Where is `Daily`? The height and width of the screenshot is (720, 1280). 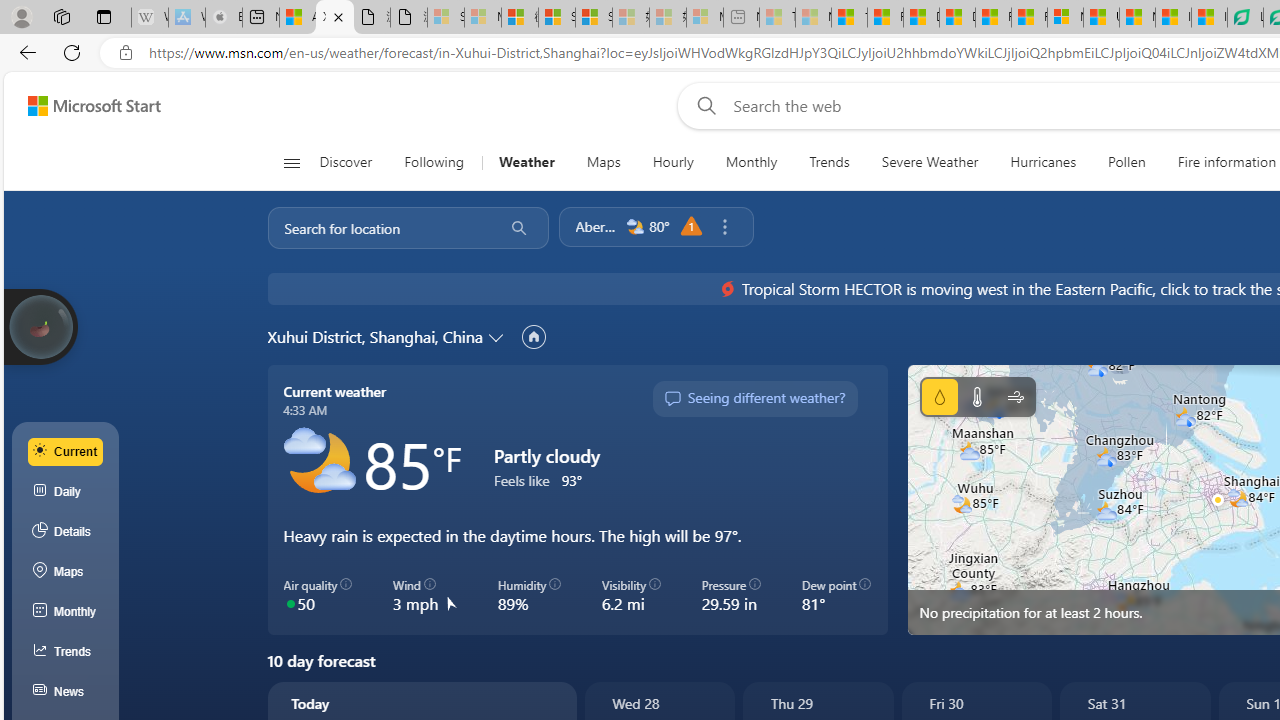
Daily is located at coordinates (66, 492).